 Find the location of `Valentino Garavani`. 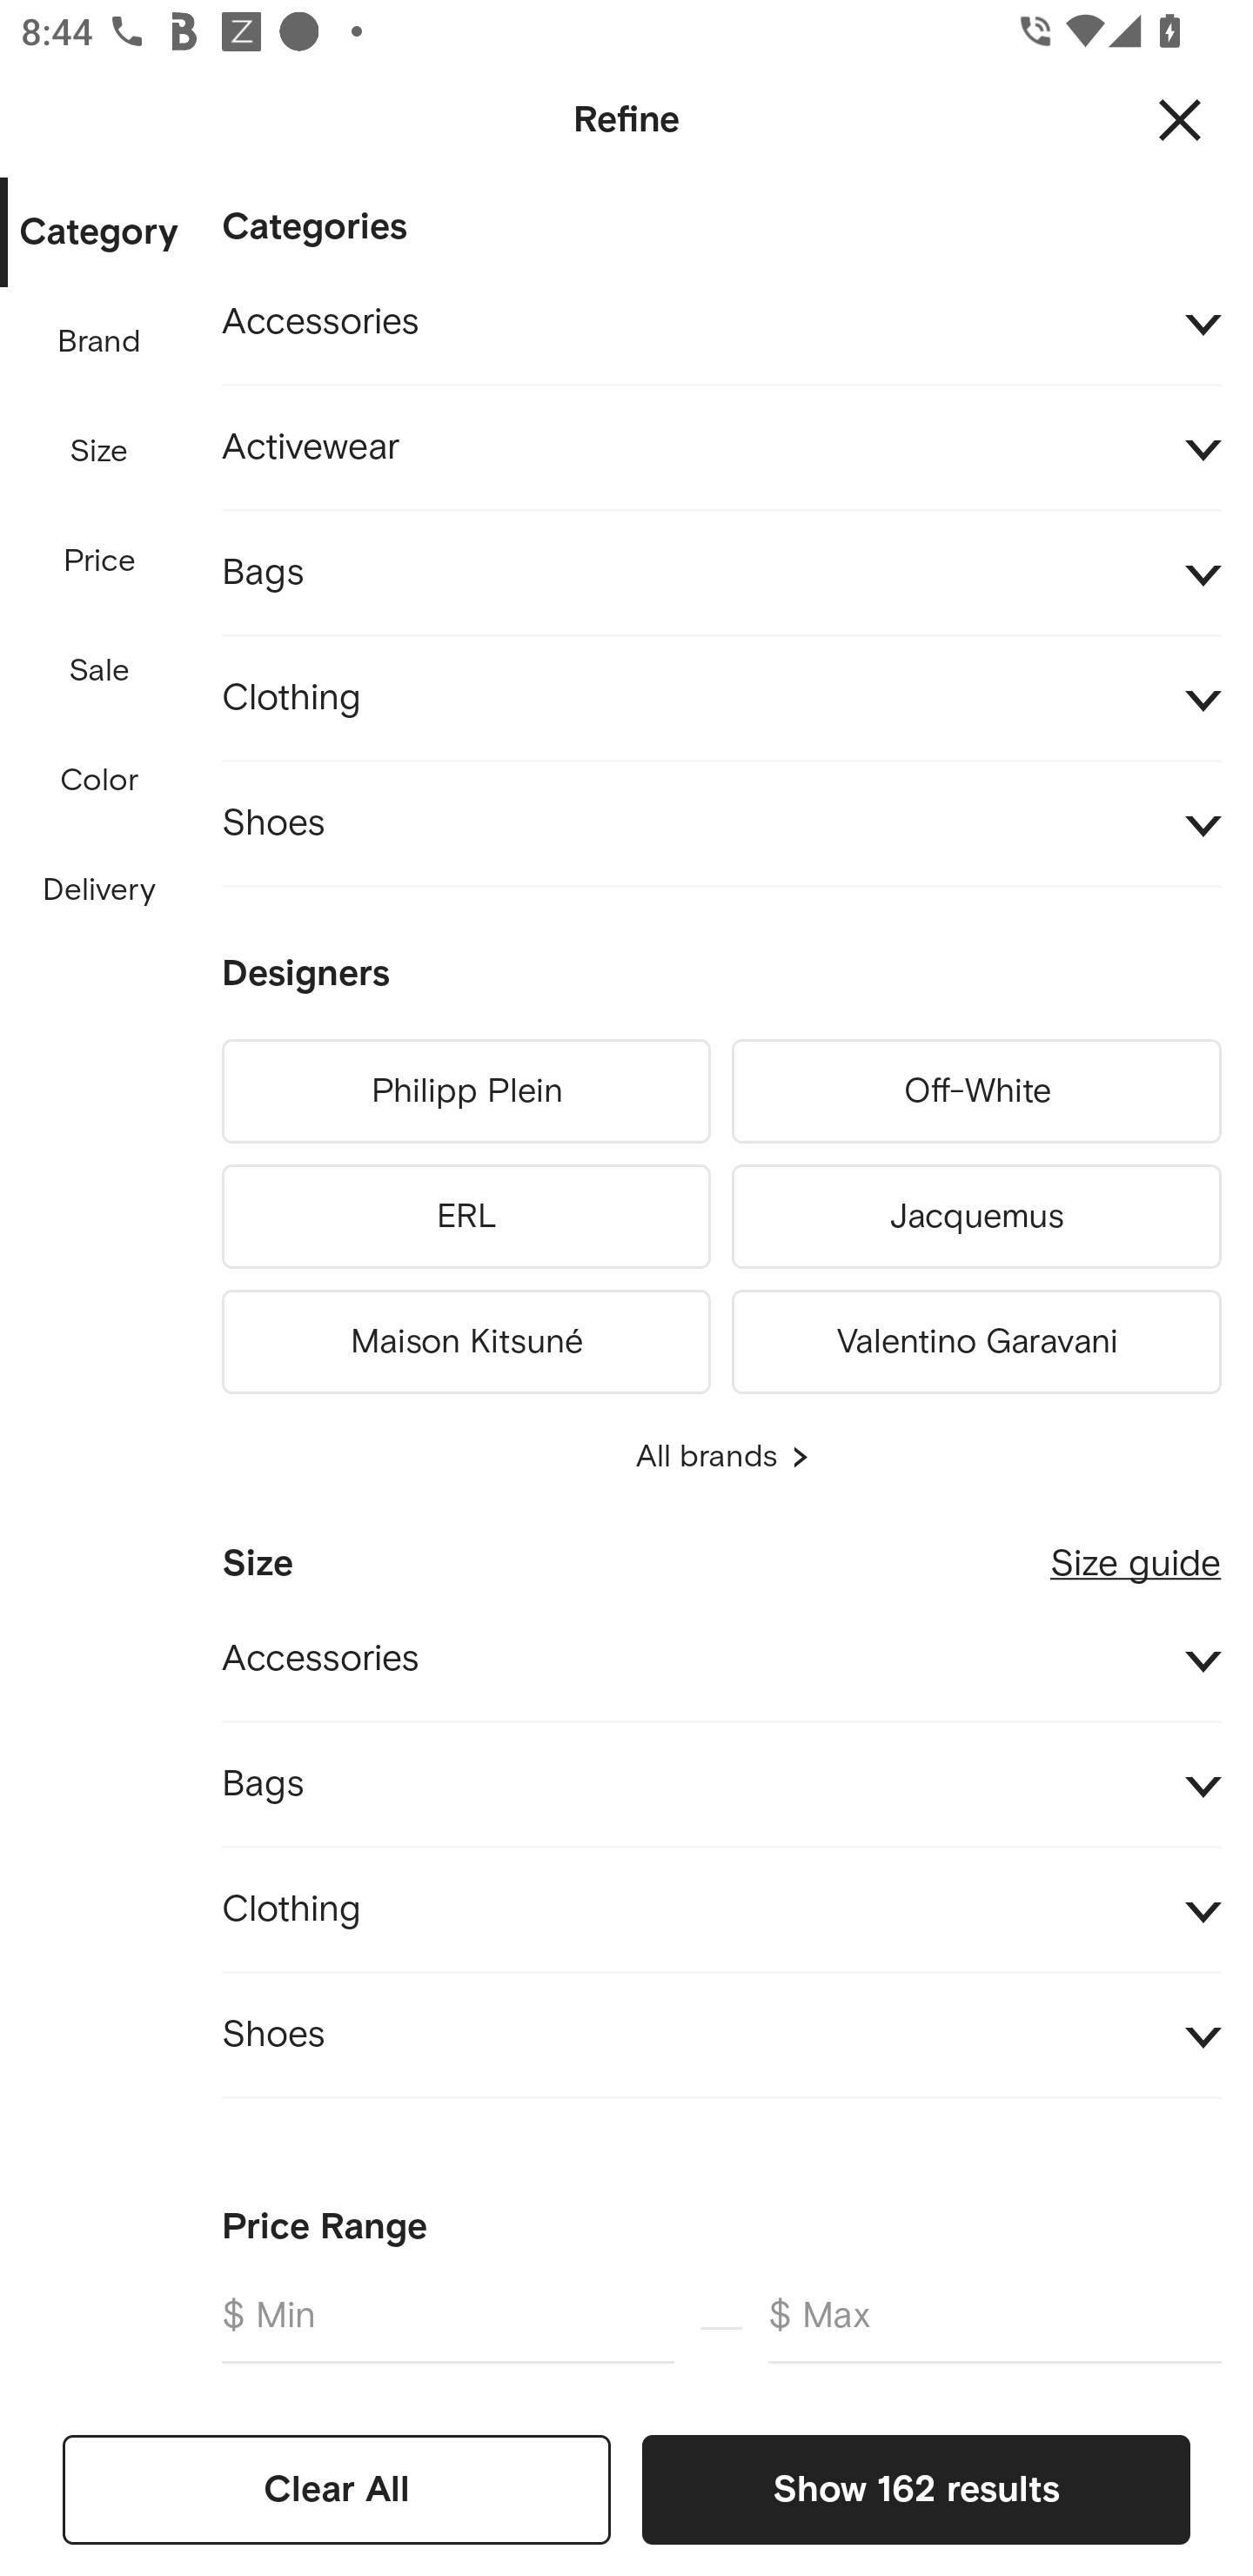

Valentino Garavani is located at coordinates (976, 1337).